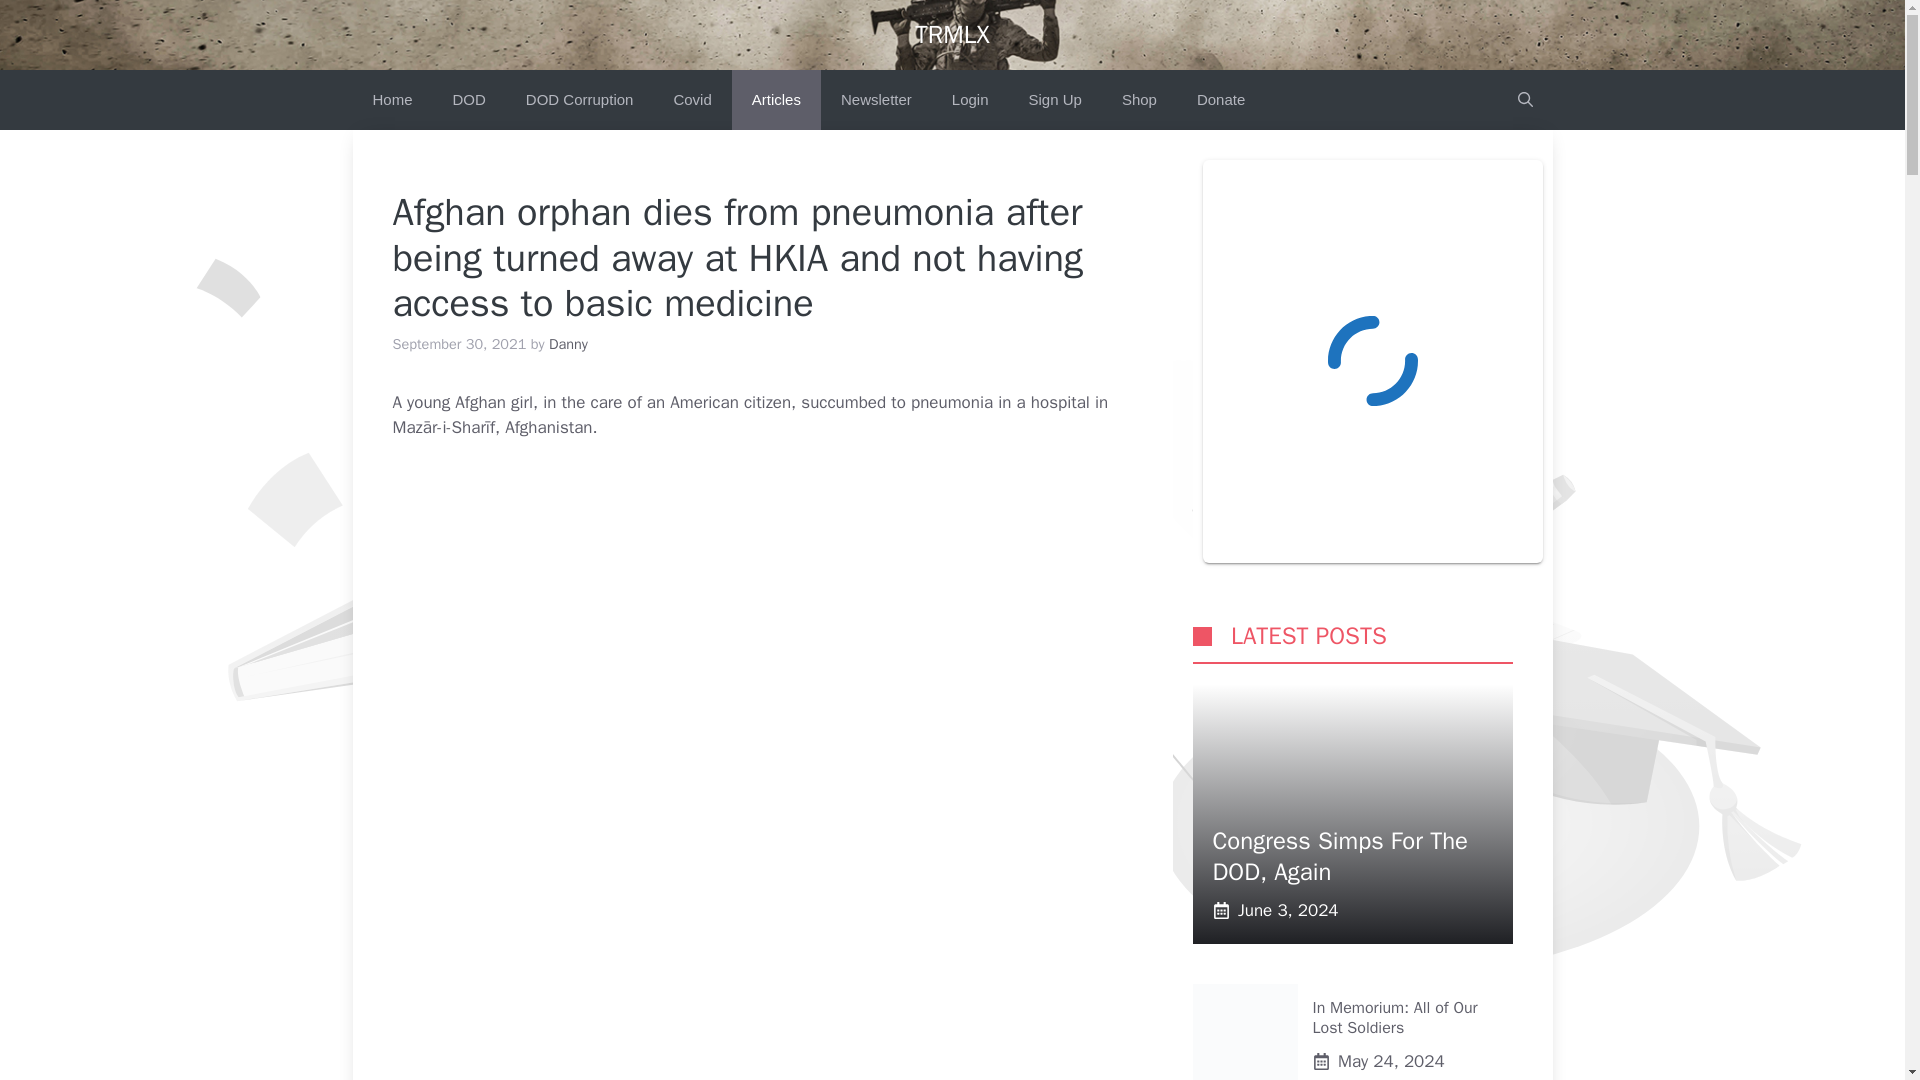  What do you see at coordinates (876, 100) in the screenshot?
I see `Newsletter` at bounding box center [876, 100].